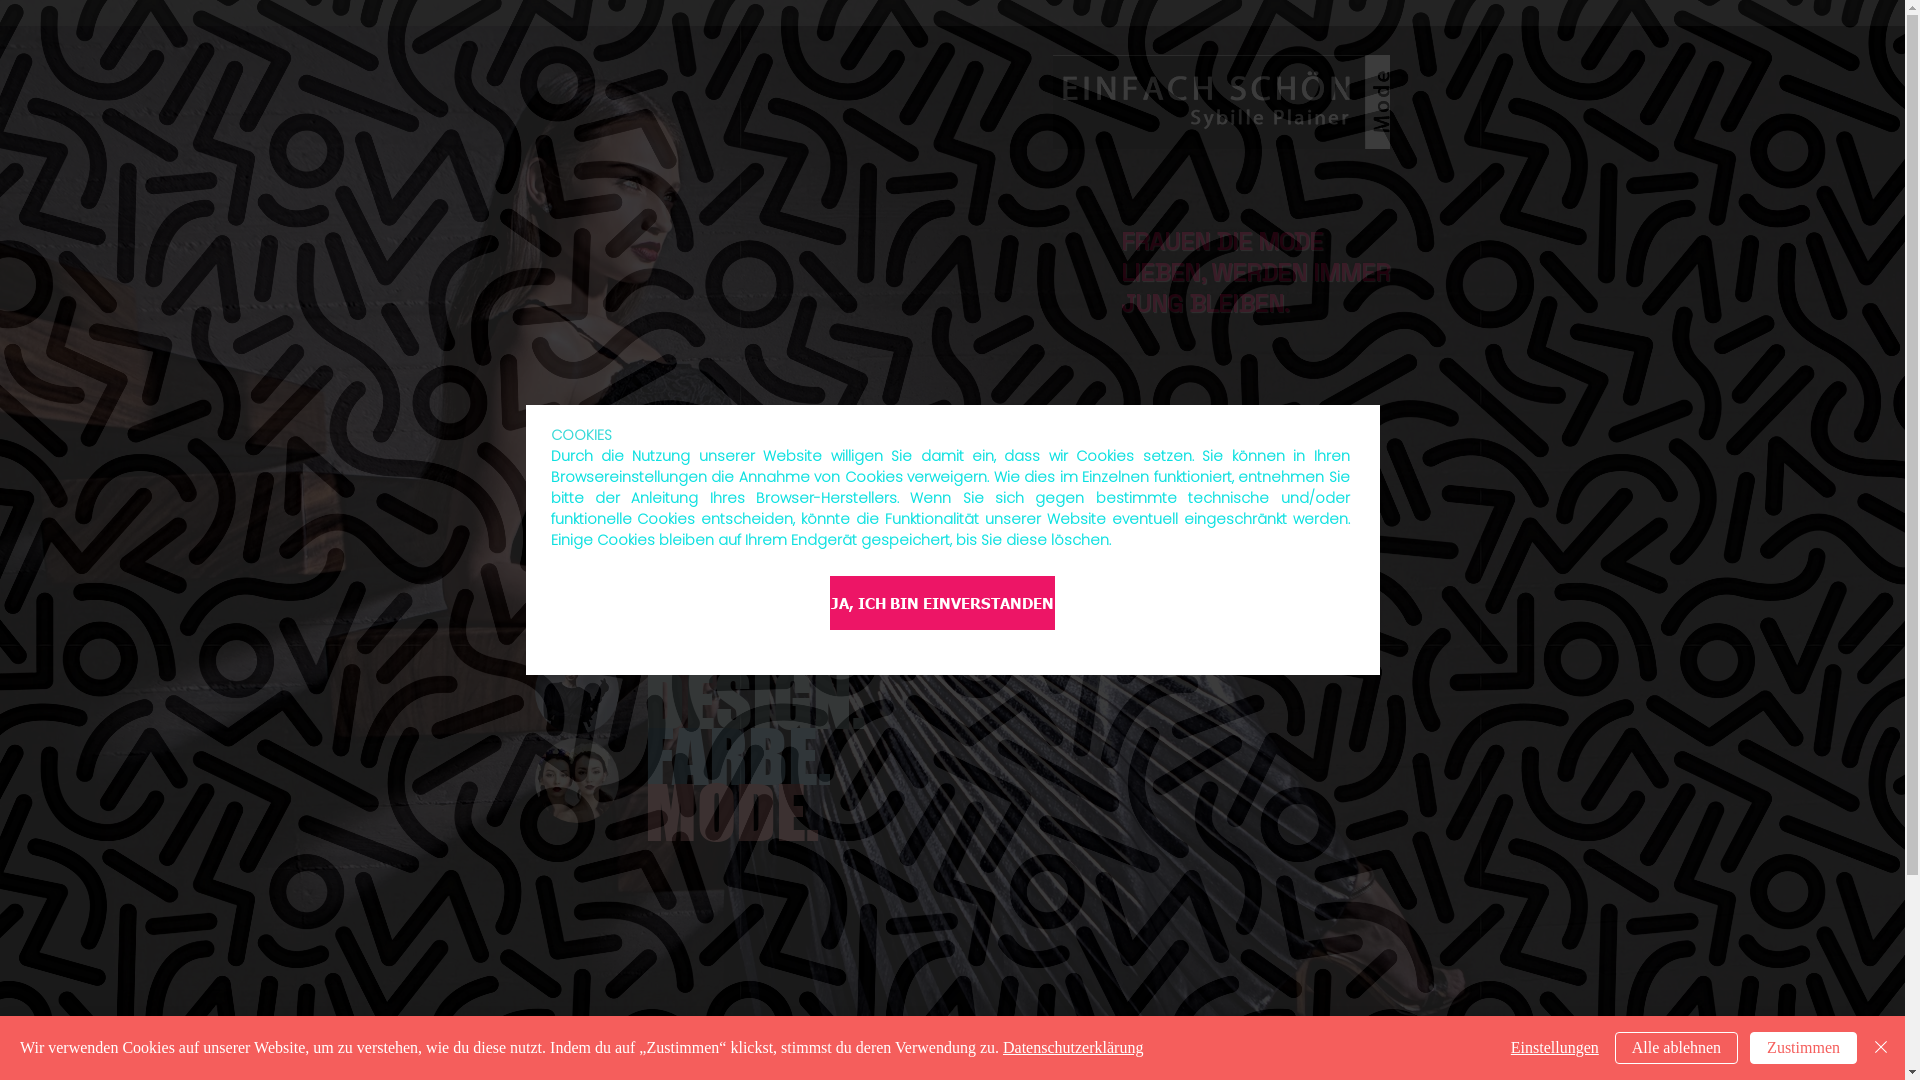  Describe the element at coordinates (731, 816) in the screenshot. I see `MODE.` at that location.